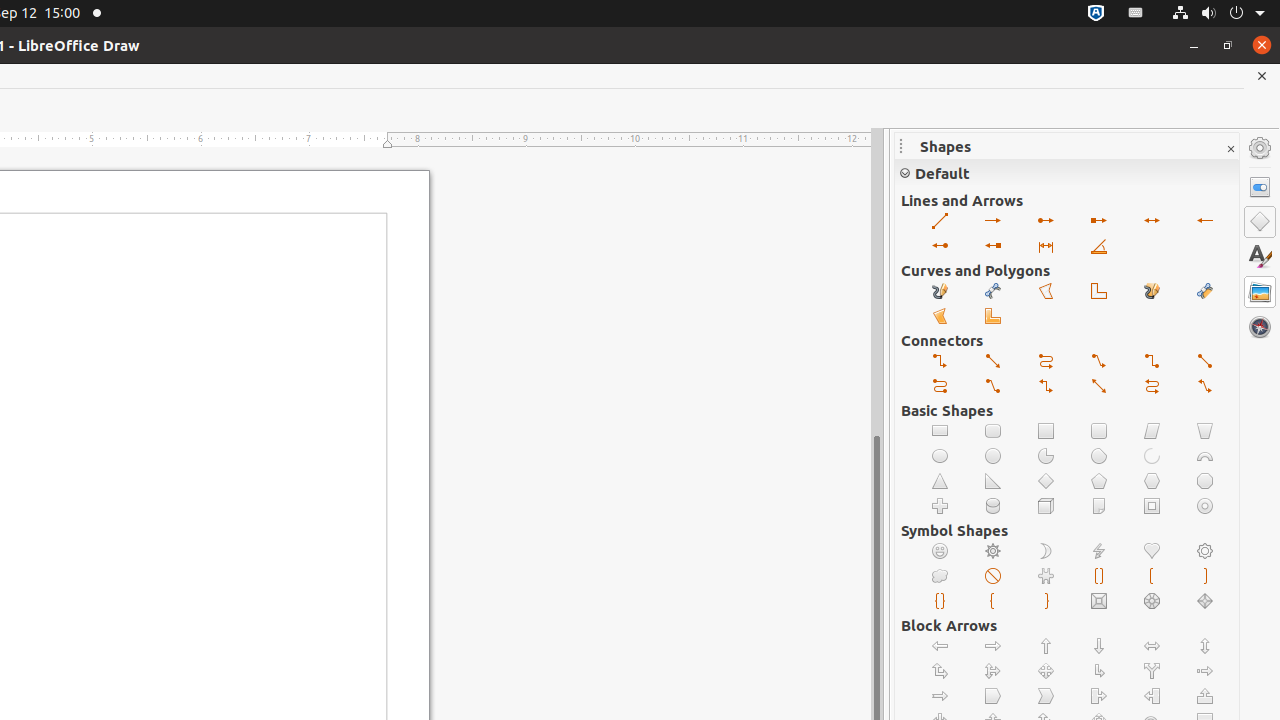 Image resolution: width=1280 pixels, height=720 pixels. Describe the element at coordinates (1046, 552) in the screenshot. I see `Moon` at that location.